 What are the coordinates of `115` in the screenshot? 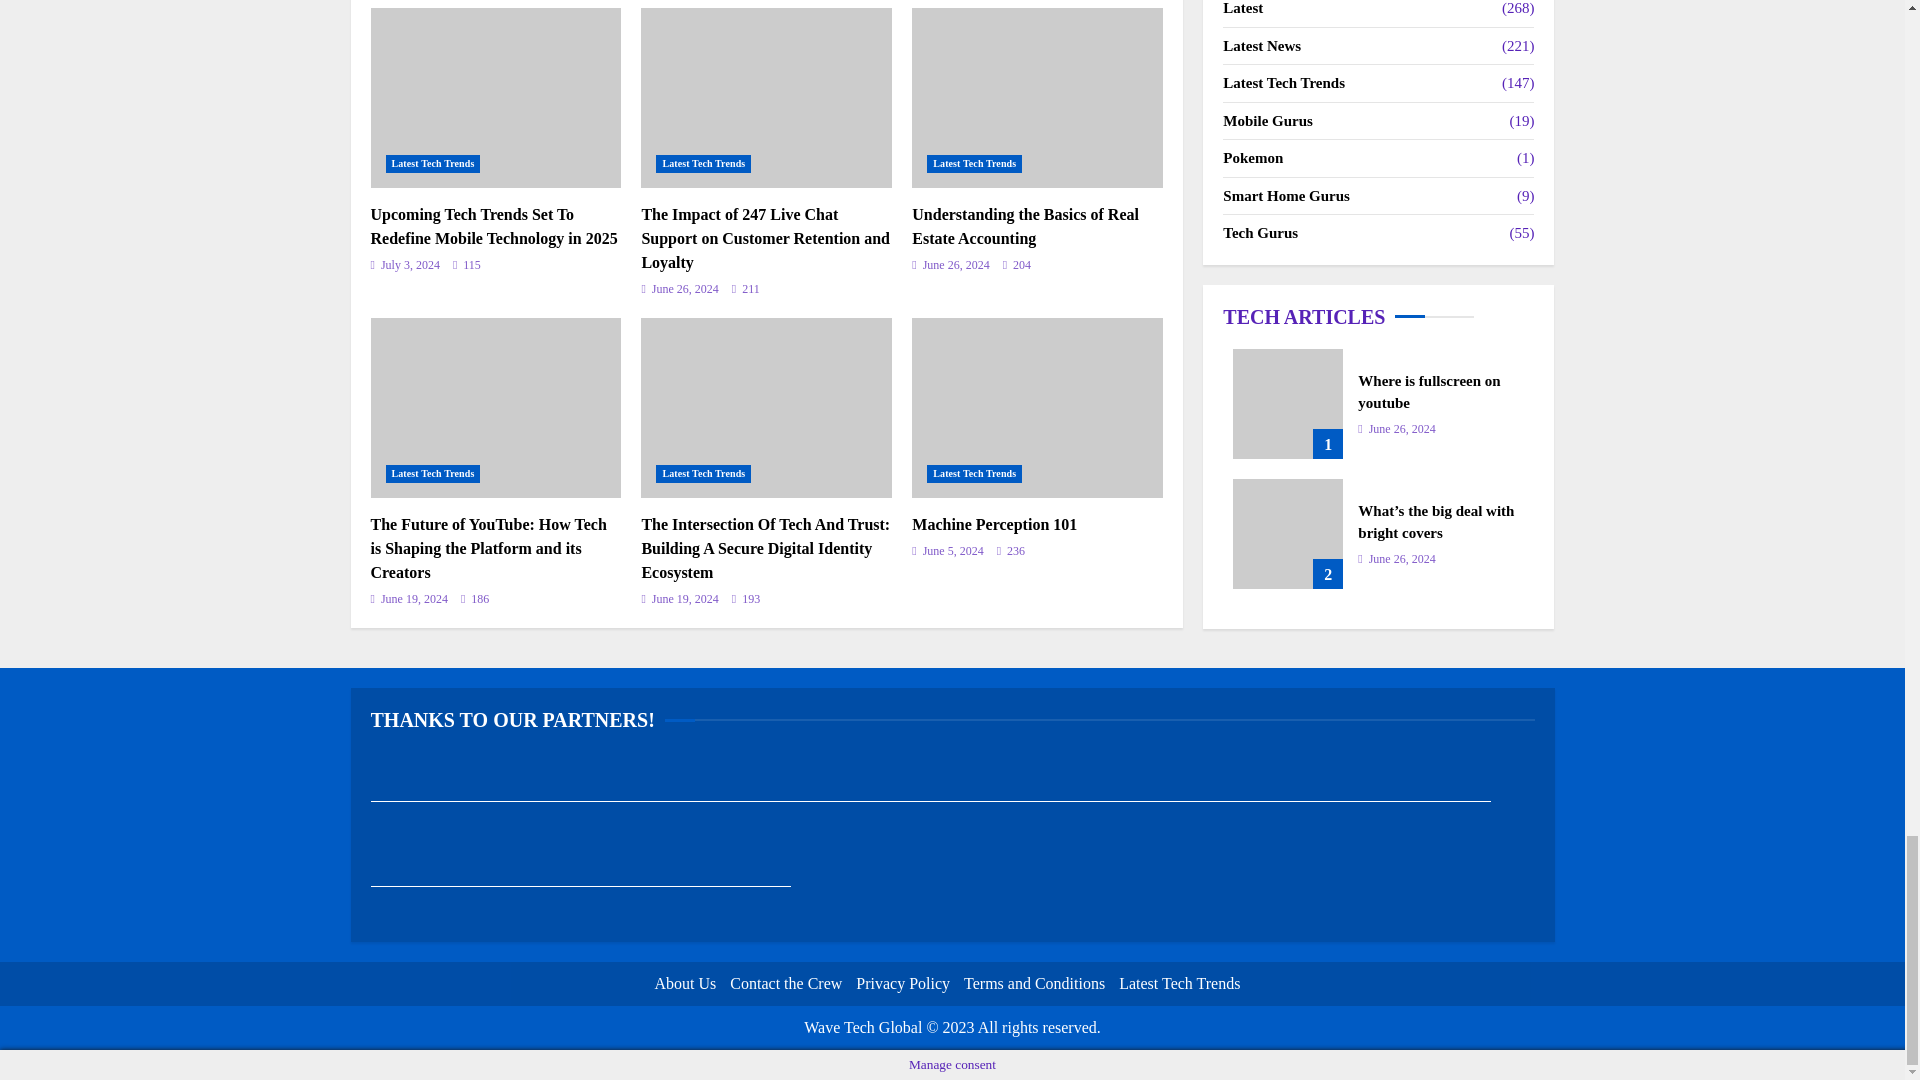 It's located at (440, 878).